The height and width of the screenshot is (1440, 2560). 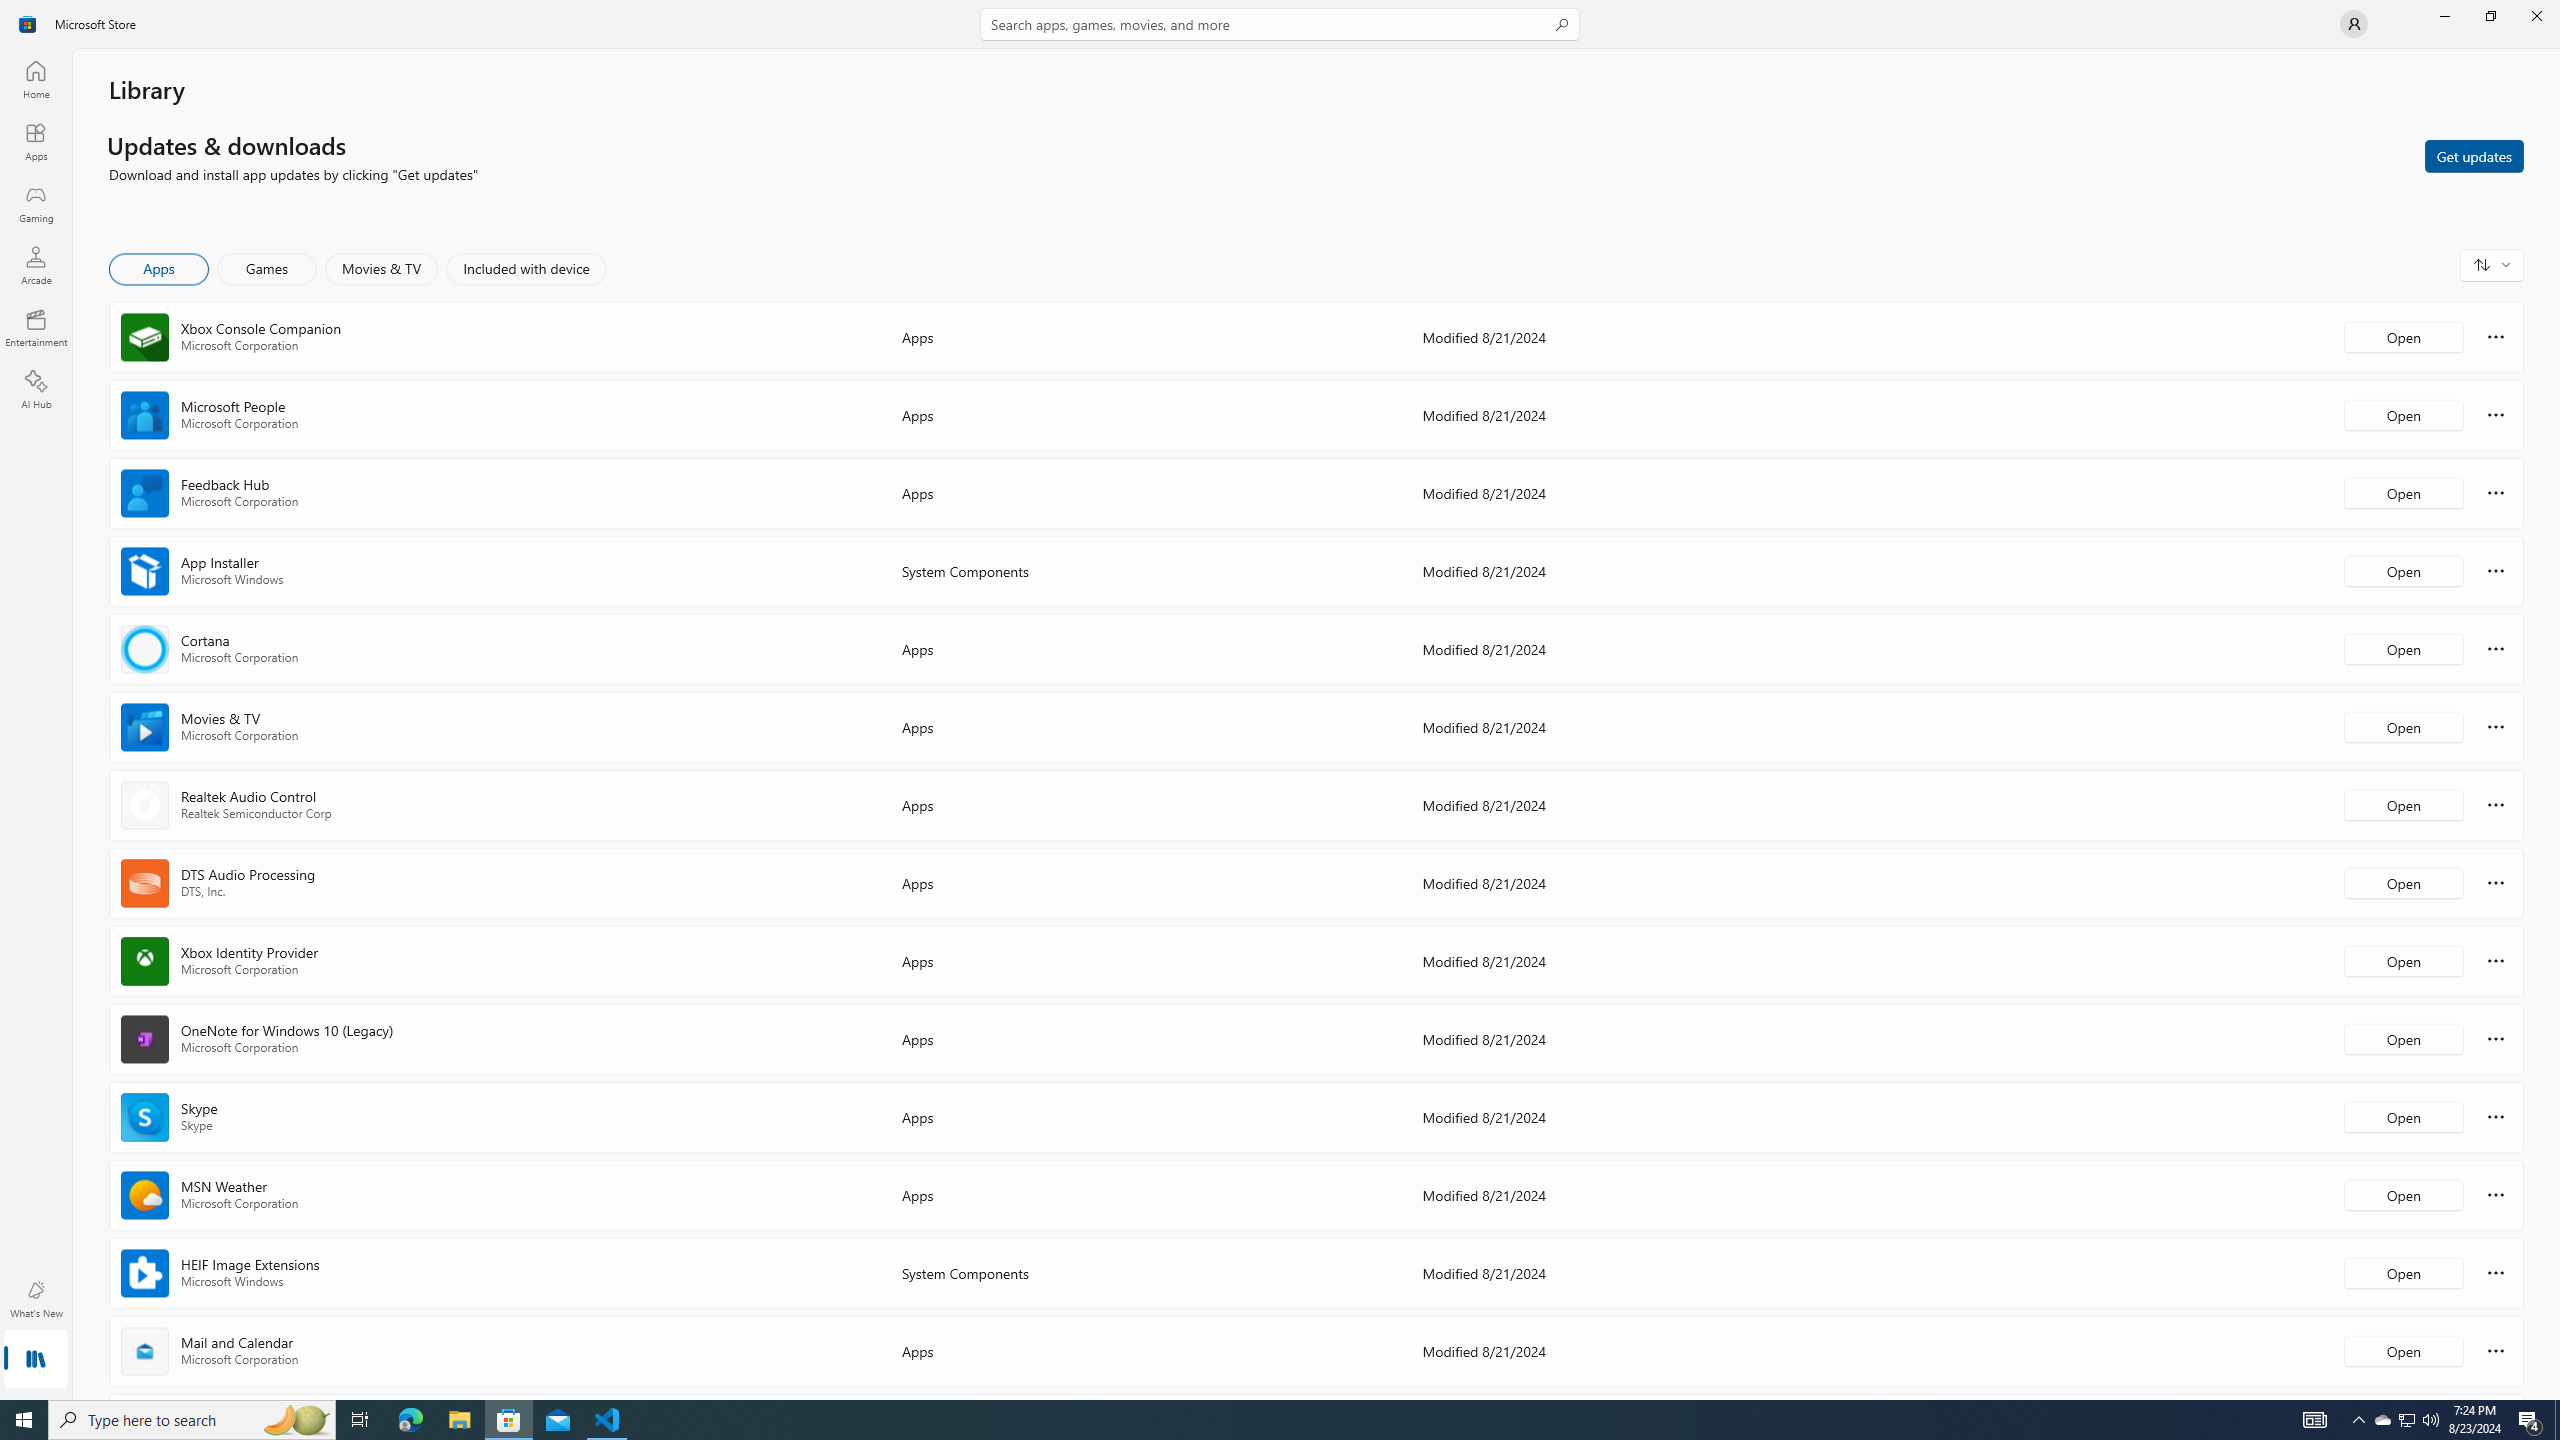 What do you see at coordinates (2496, 1350) in the screenshot?
I see `More options` at bounding box center [2496, 1350].